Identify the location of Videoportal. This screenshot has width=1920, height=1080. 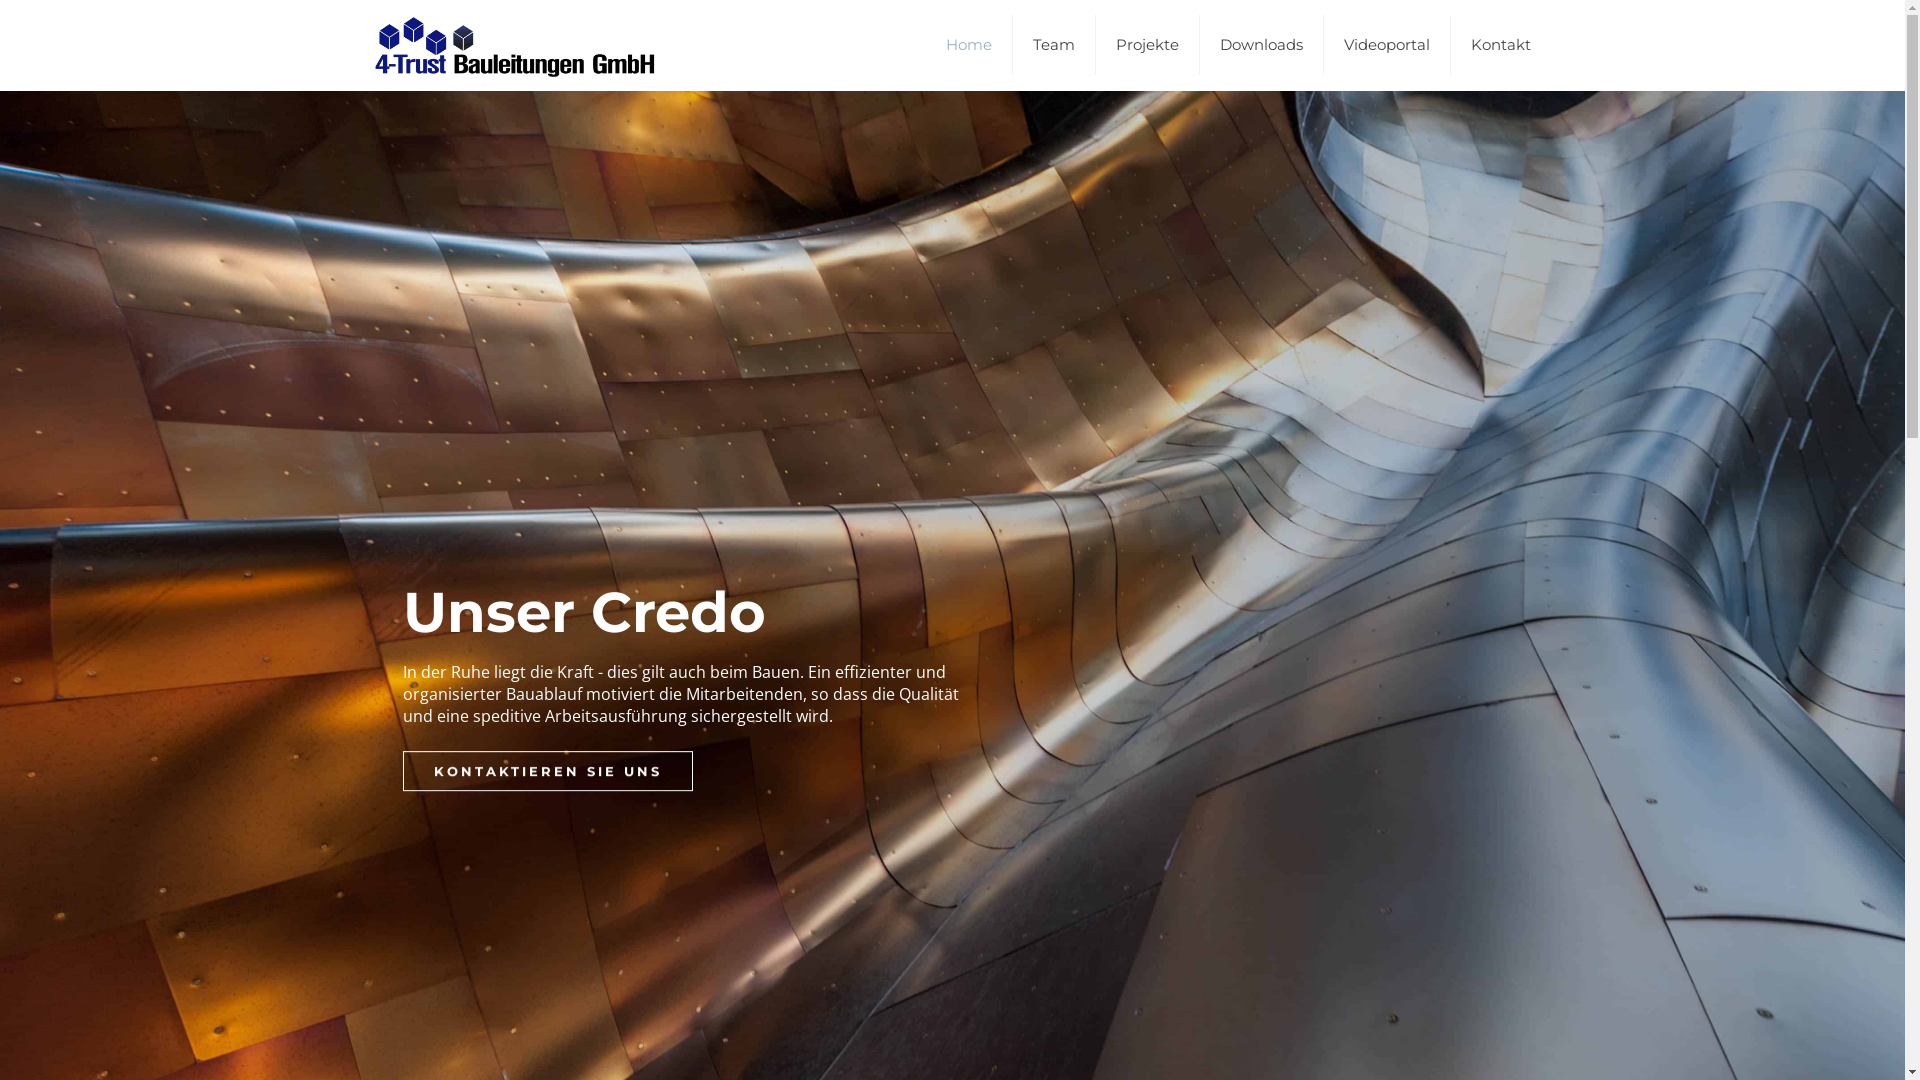
(1388, 45).